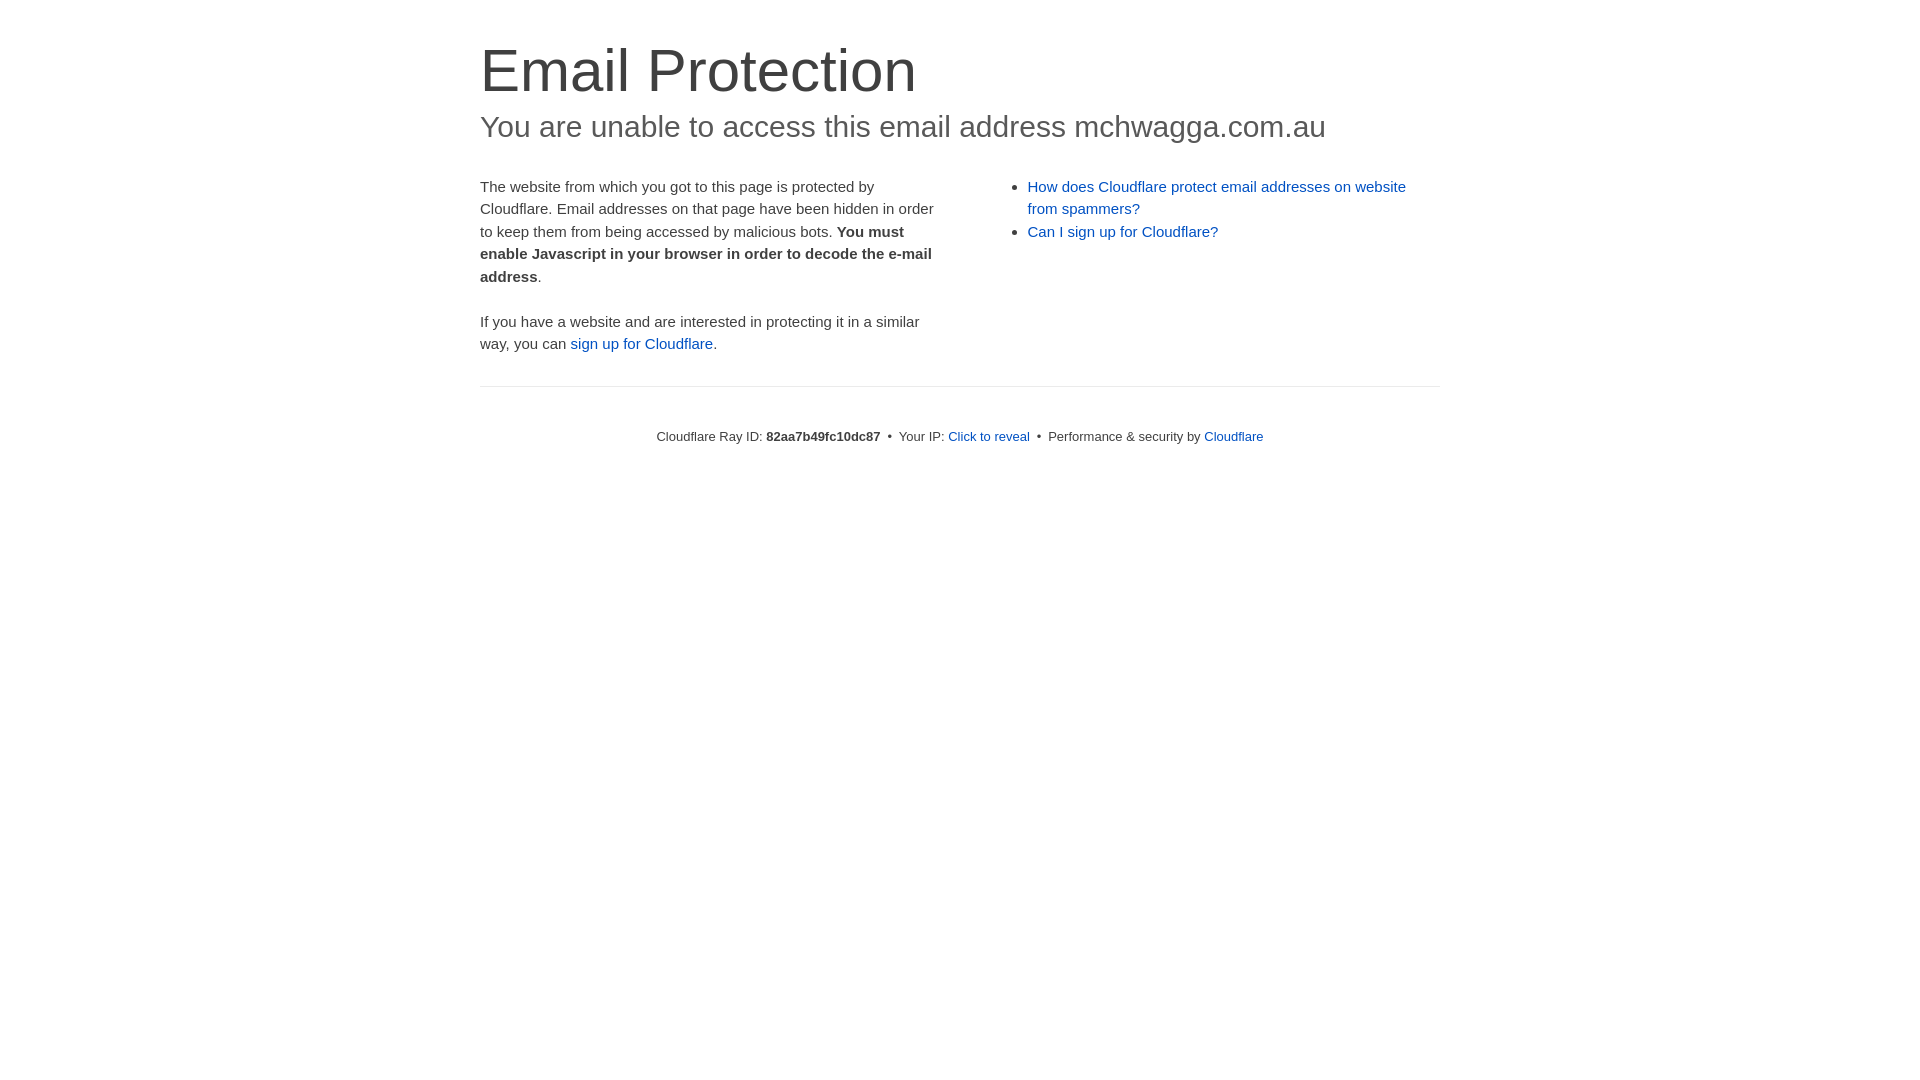 The width and height of the screenshot is (1920, 1080). What do you see at coordinates (1124, 232) in the screenshot?
I see `Can I sign up for Cloudflare?` at bounding box center [1124, 232].